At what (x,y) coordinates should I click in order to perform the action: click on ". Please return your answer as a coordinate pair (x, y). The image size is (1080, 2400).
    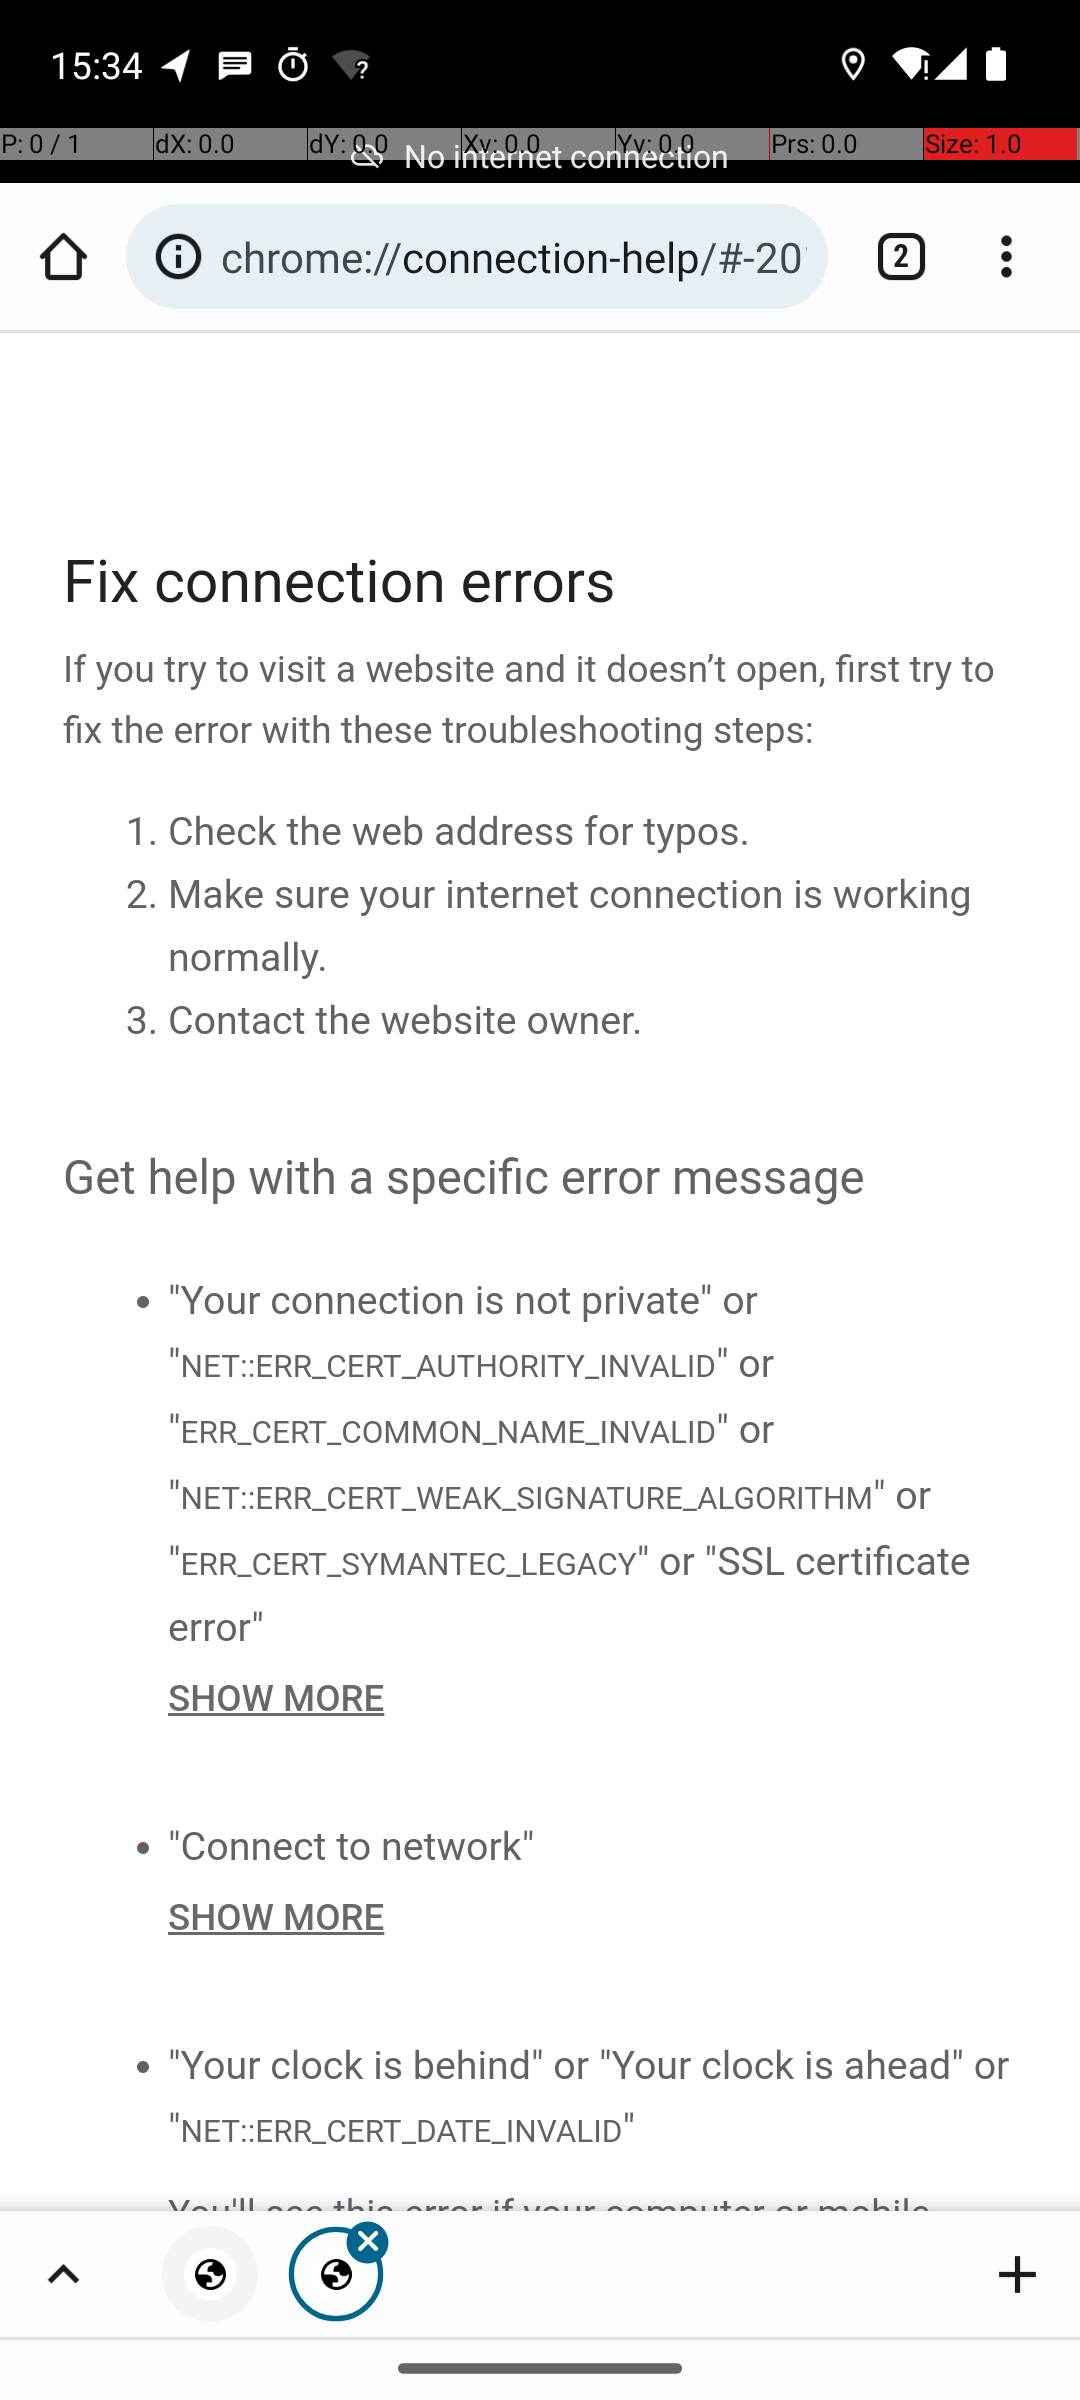
    Looking at the image, I should click on (628, 2128).